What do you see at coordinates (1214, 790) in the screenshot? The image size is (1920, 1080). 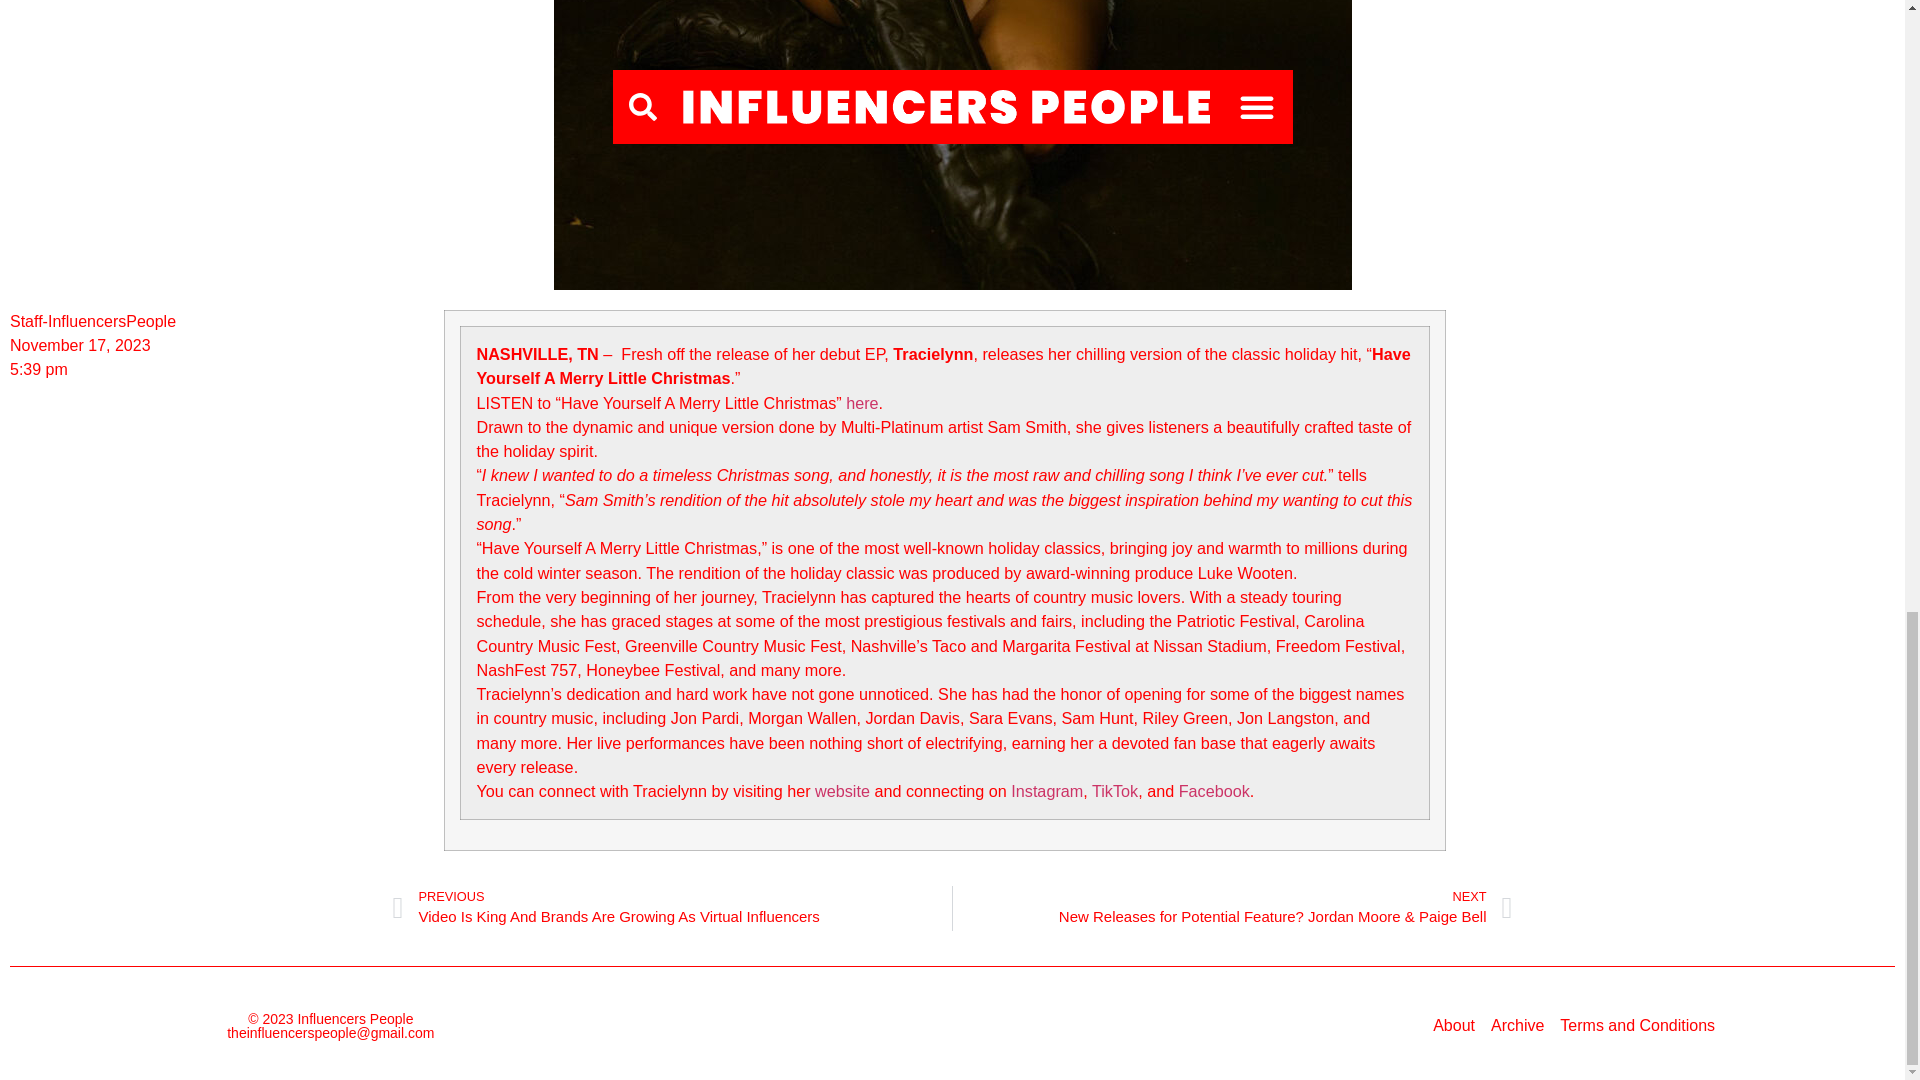 I see `Facebook` at bounding box center [1214, 790].